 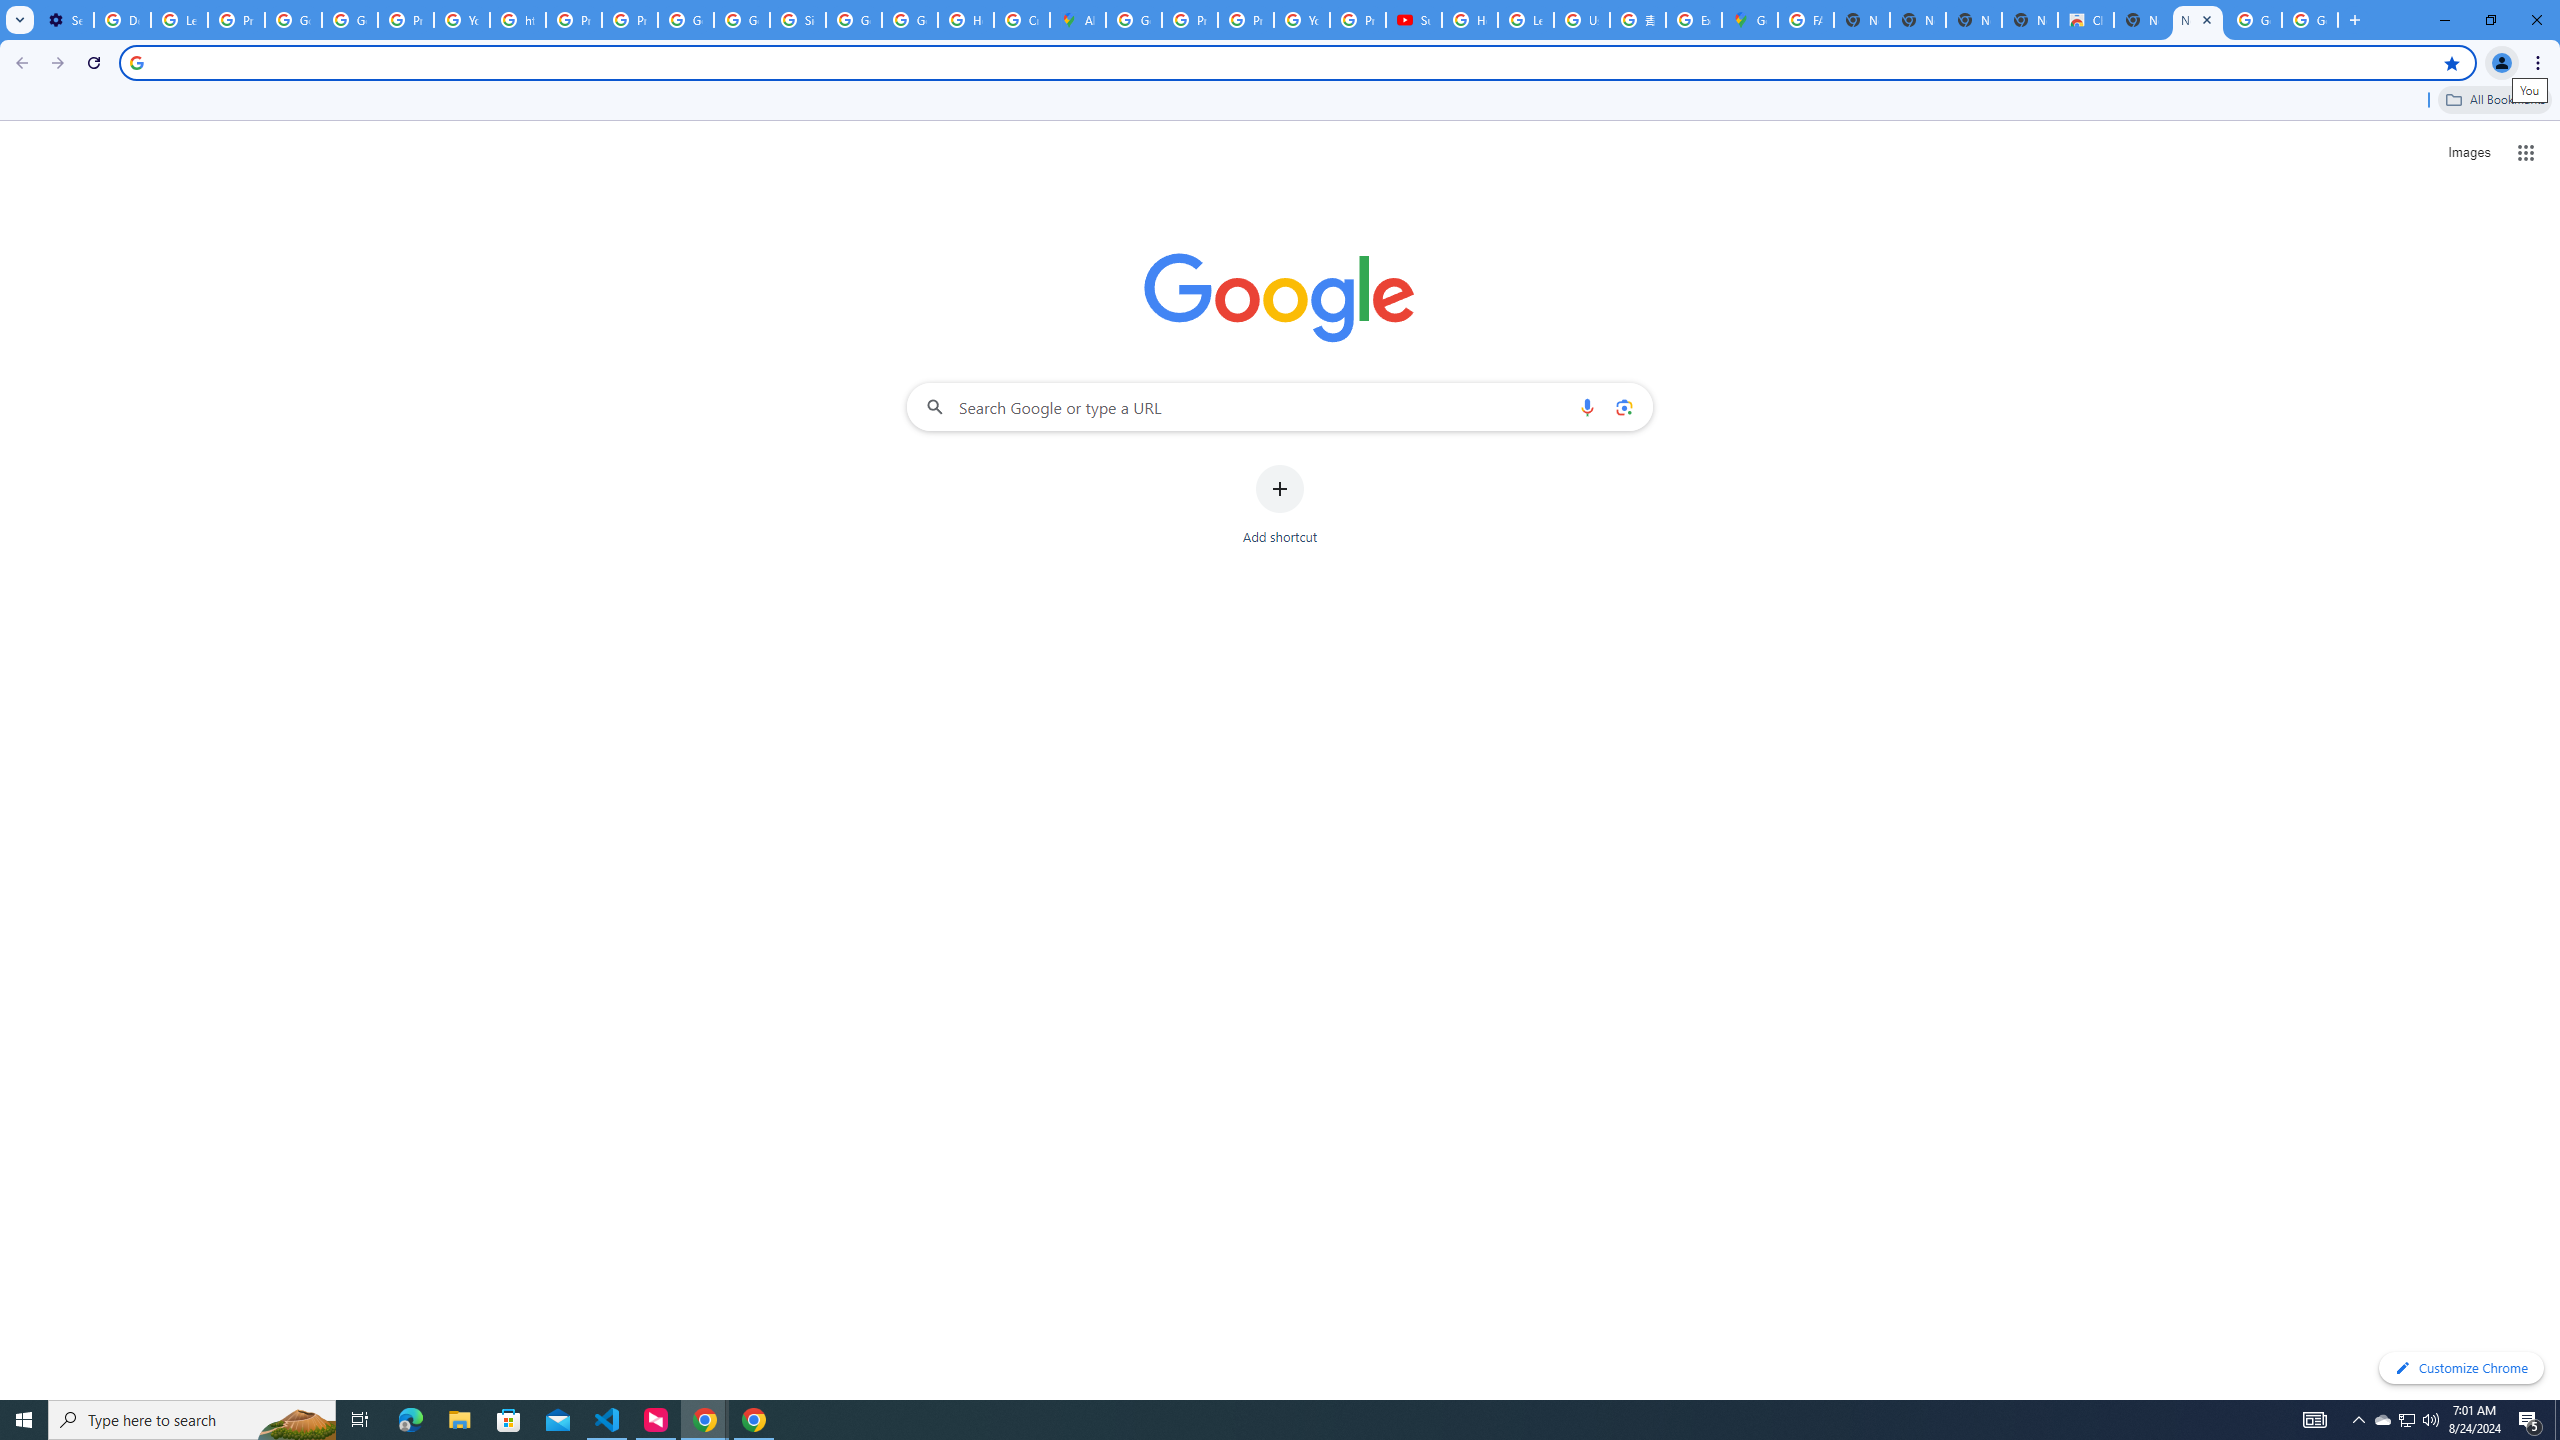 I want to click on Subscriptions - YouTube, so click(x=1414, y=20).